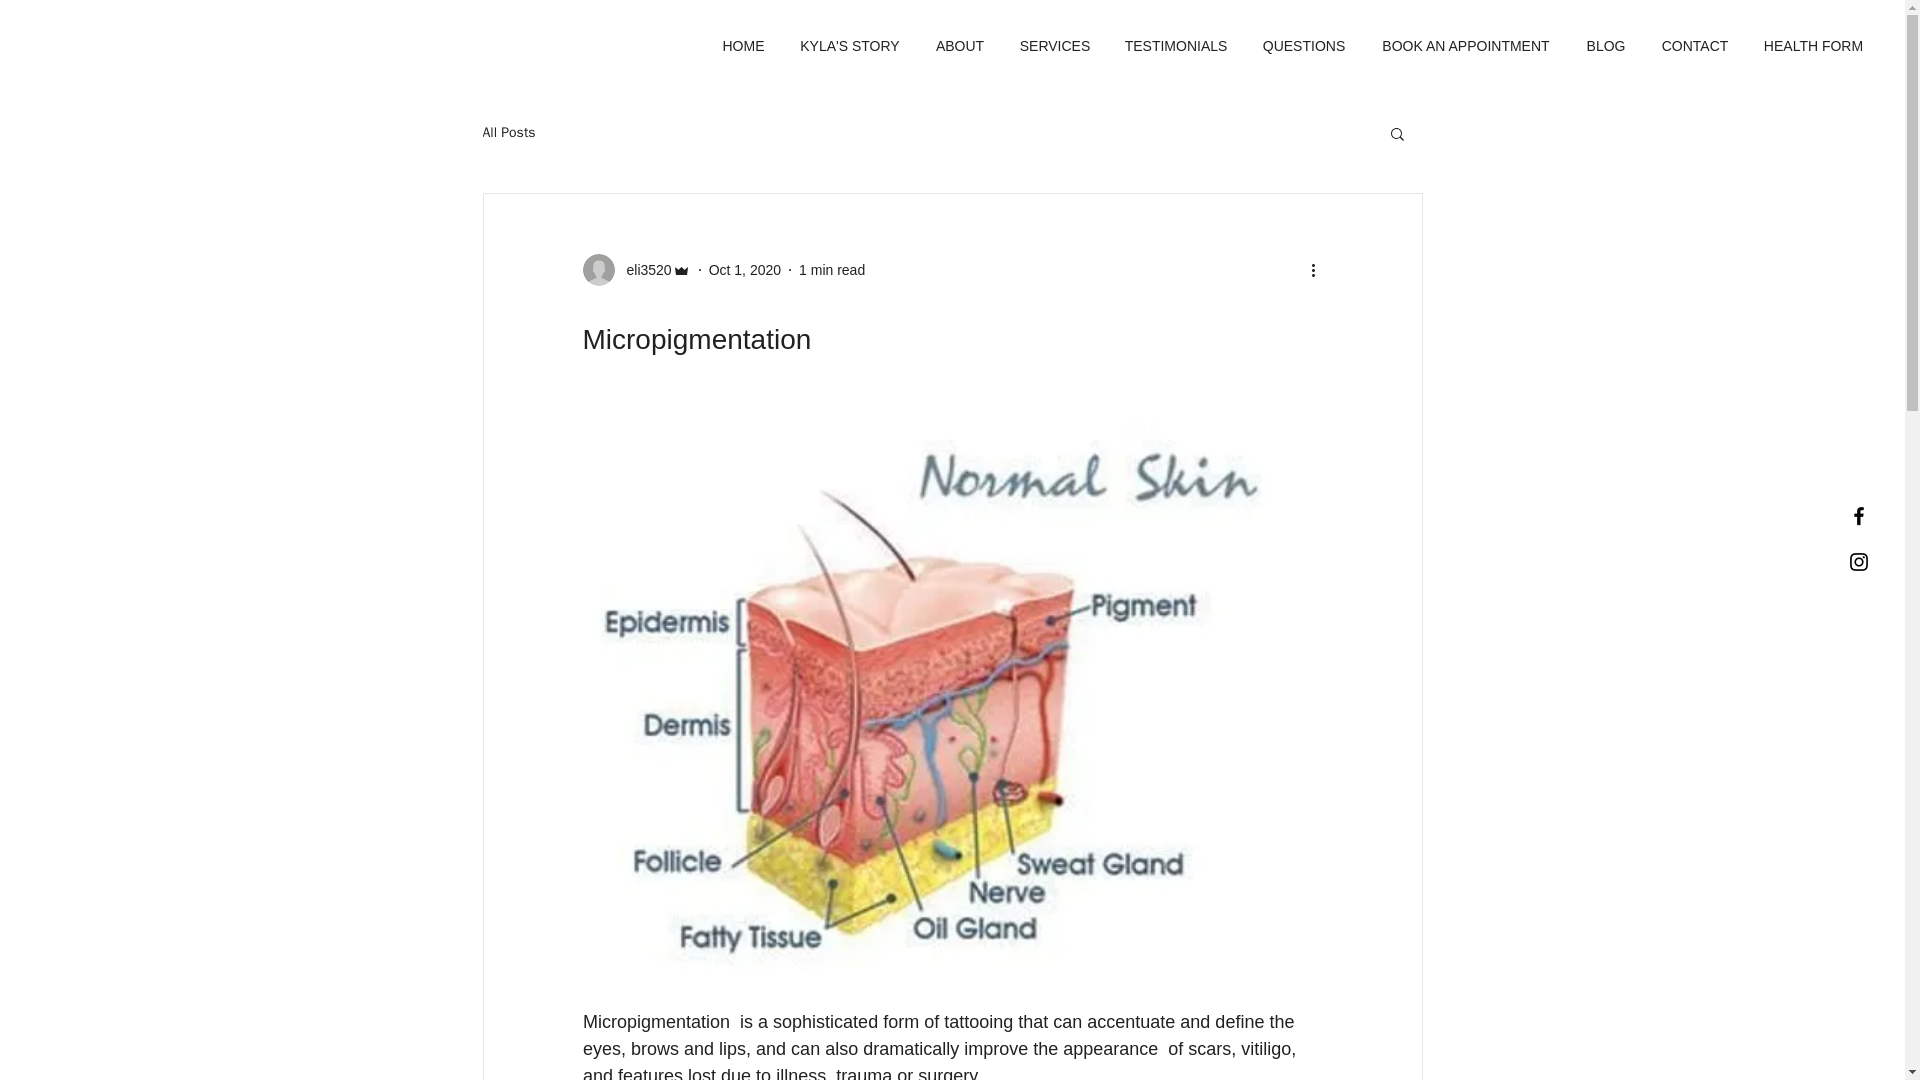 The height and width of the screenshot is (1080, 1920). What do you see at coordinates (850, 46) in the screenshot?
I see `KYLA'S STORY` at bounding box center [850, 46].